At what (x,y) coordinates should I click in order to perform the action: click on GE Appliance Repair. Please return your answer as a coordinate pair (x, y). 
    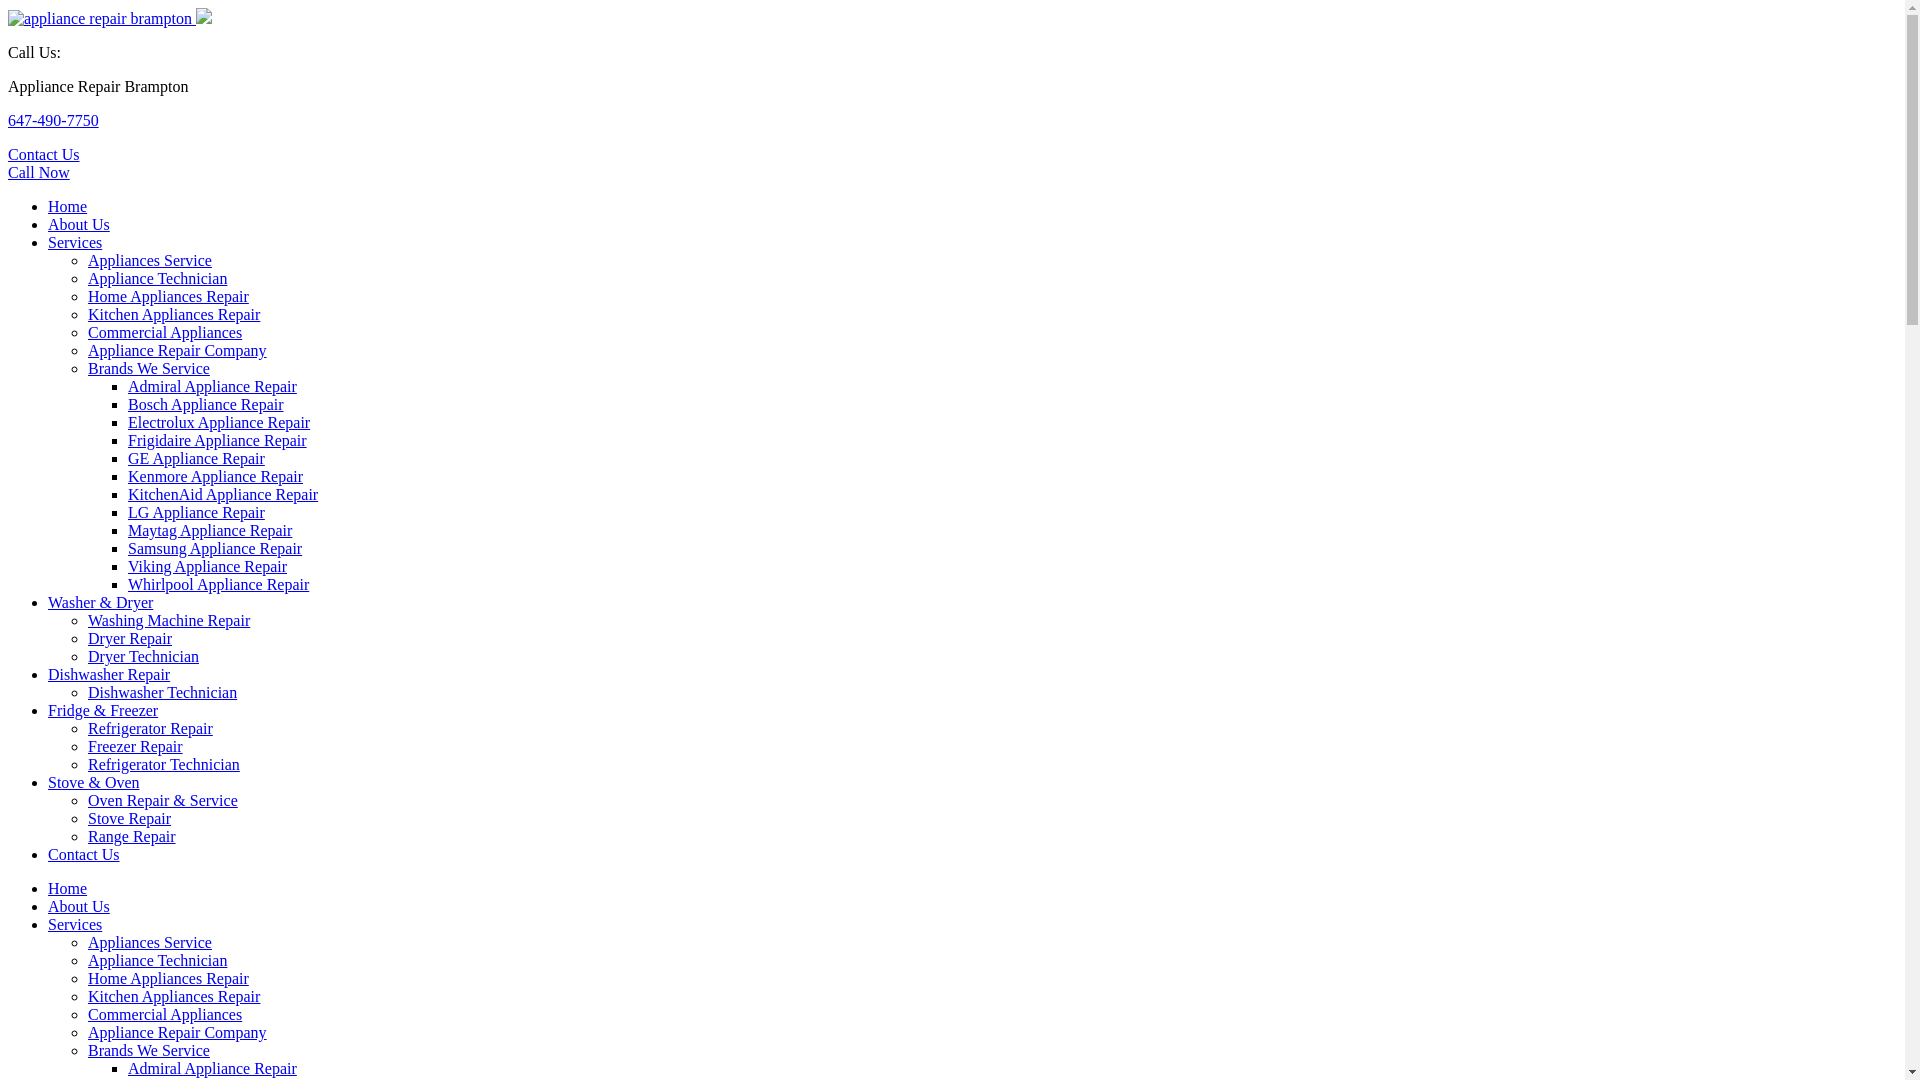
    Looking at the image, I should click on (196, 458).